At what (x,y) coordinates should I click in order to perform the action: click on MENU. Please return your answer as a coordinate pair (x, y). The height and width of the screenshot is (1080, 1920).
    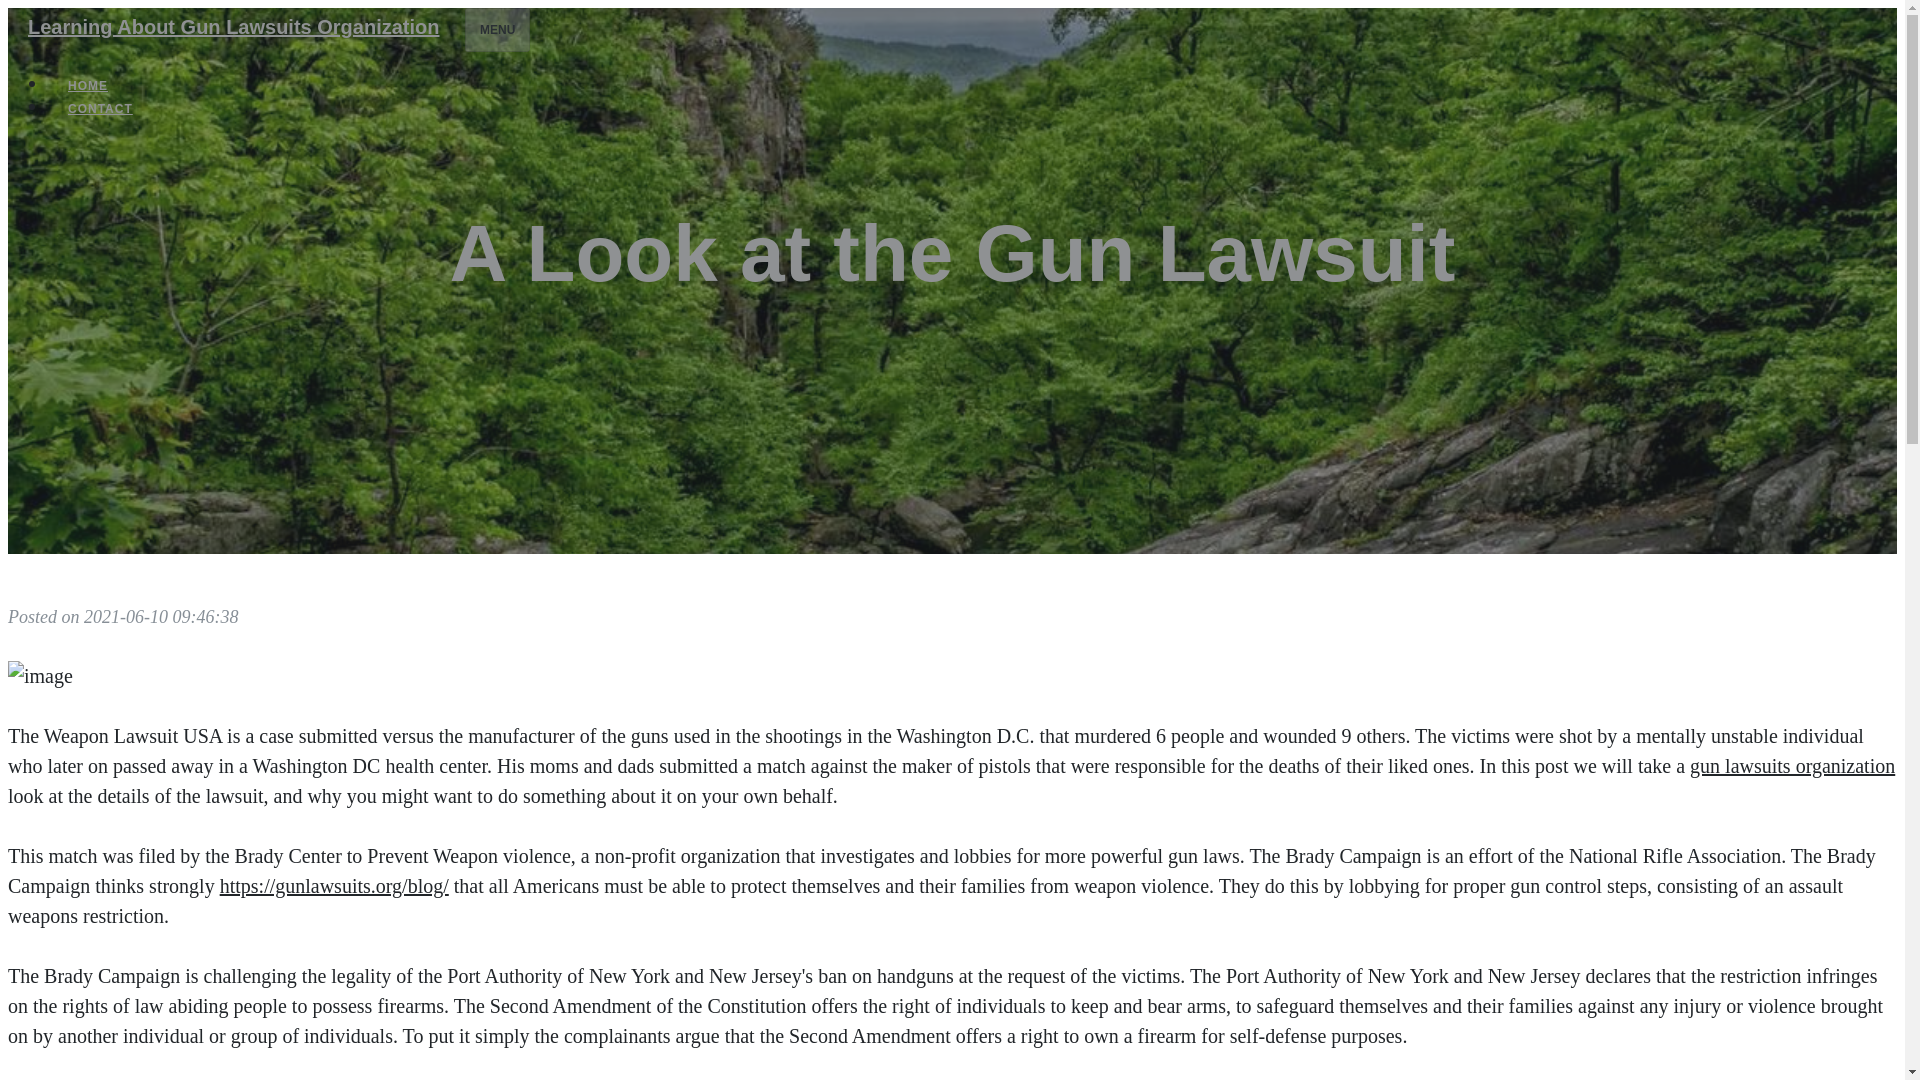
    Looking at the image, I should click on (496, 29).